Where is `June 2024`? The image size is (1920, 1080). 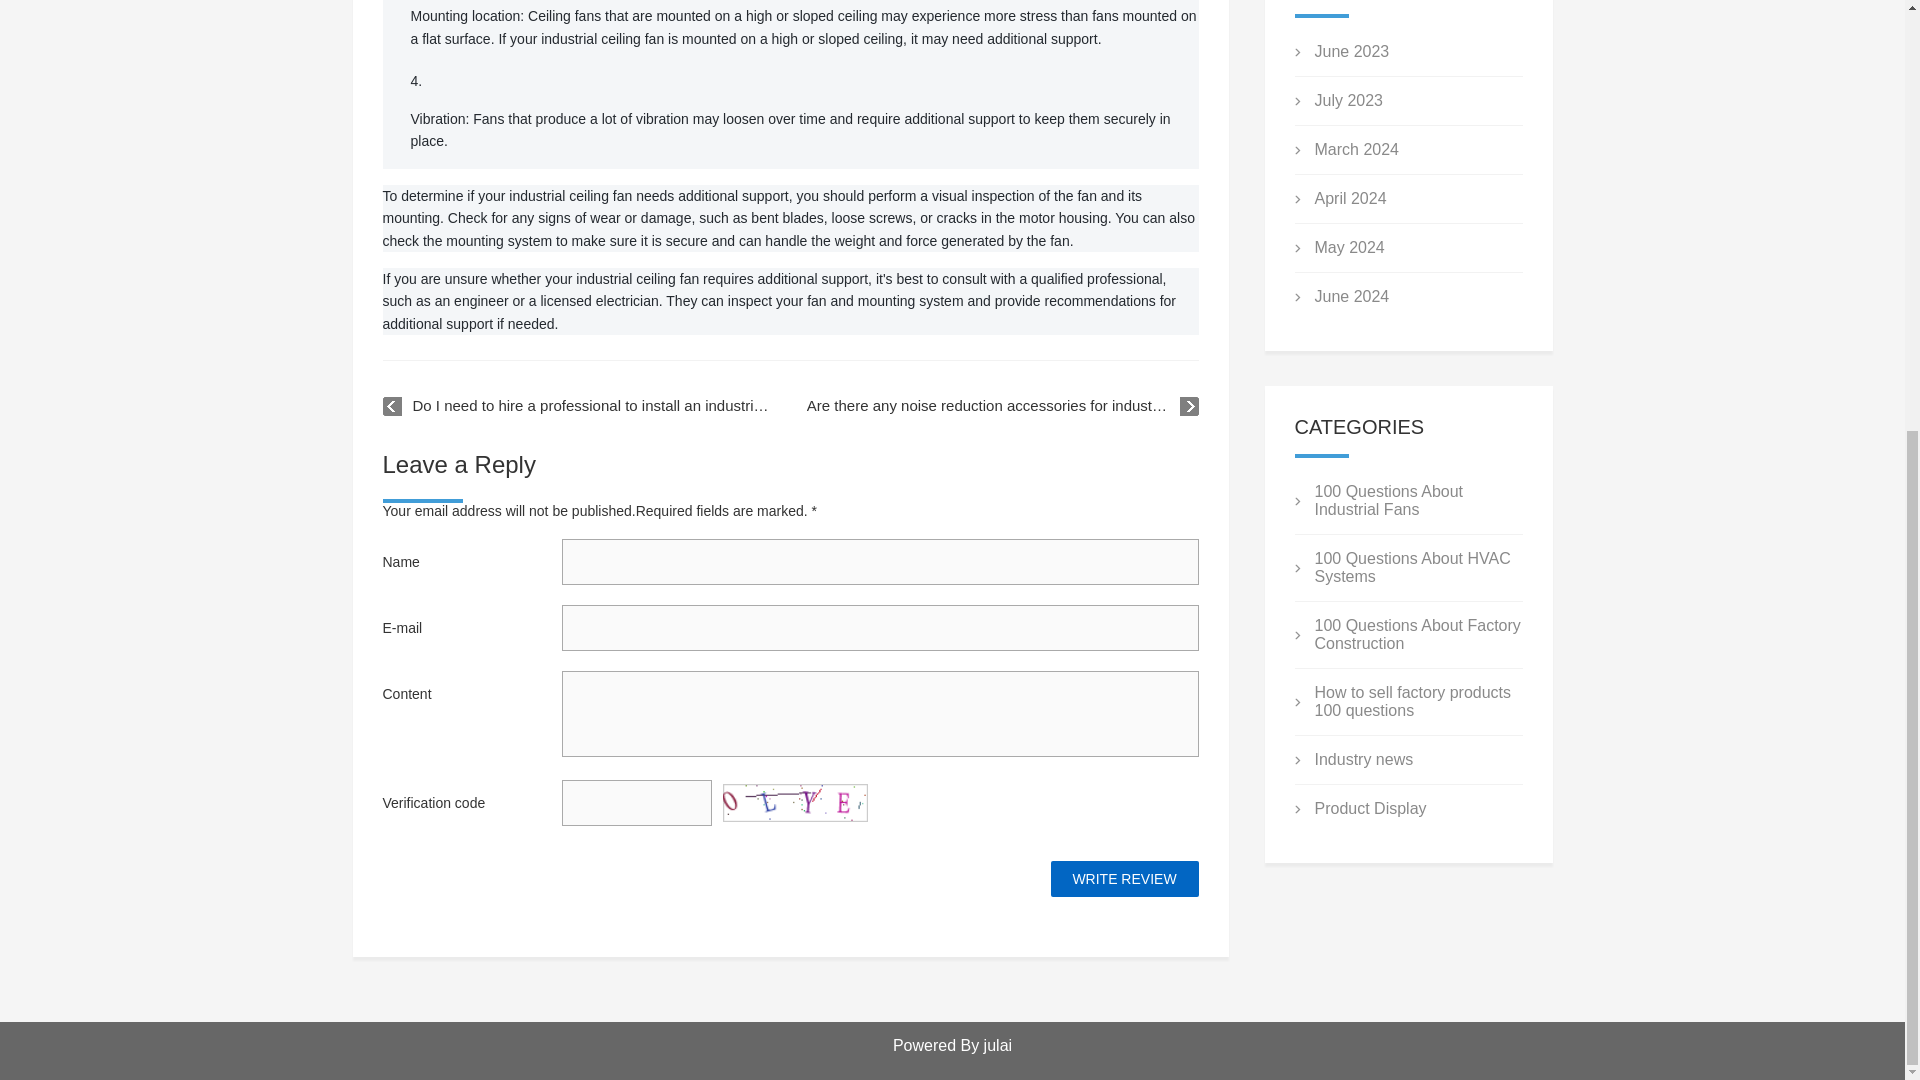 June 2024 is located at coordinates (1350, 296).